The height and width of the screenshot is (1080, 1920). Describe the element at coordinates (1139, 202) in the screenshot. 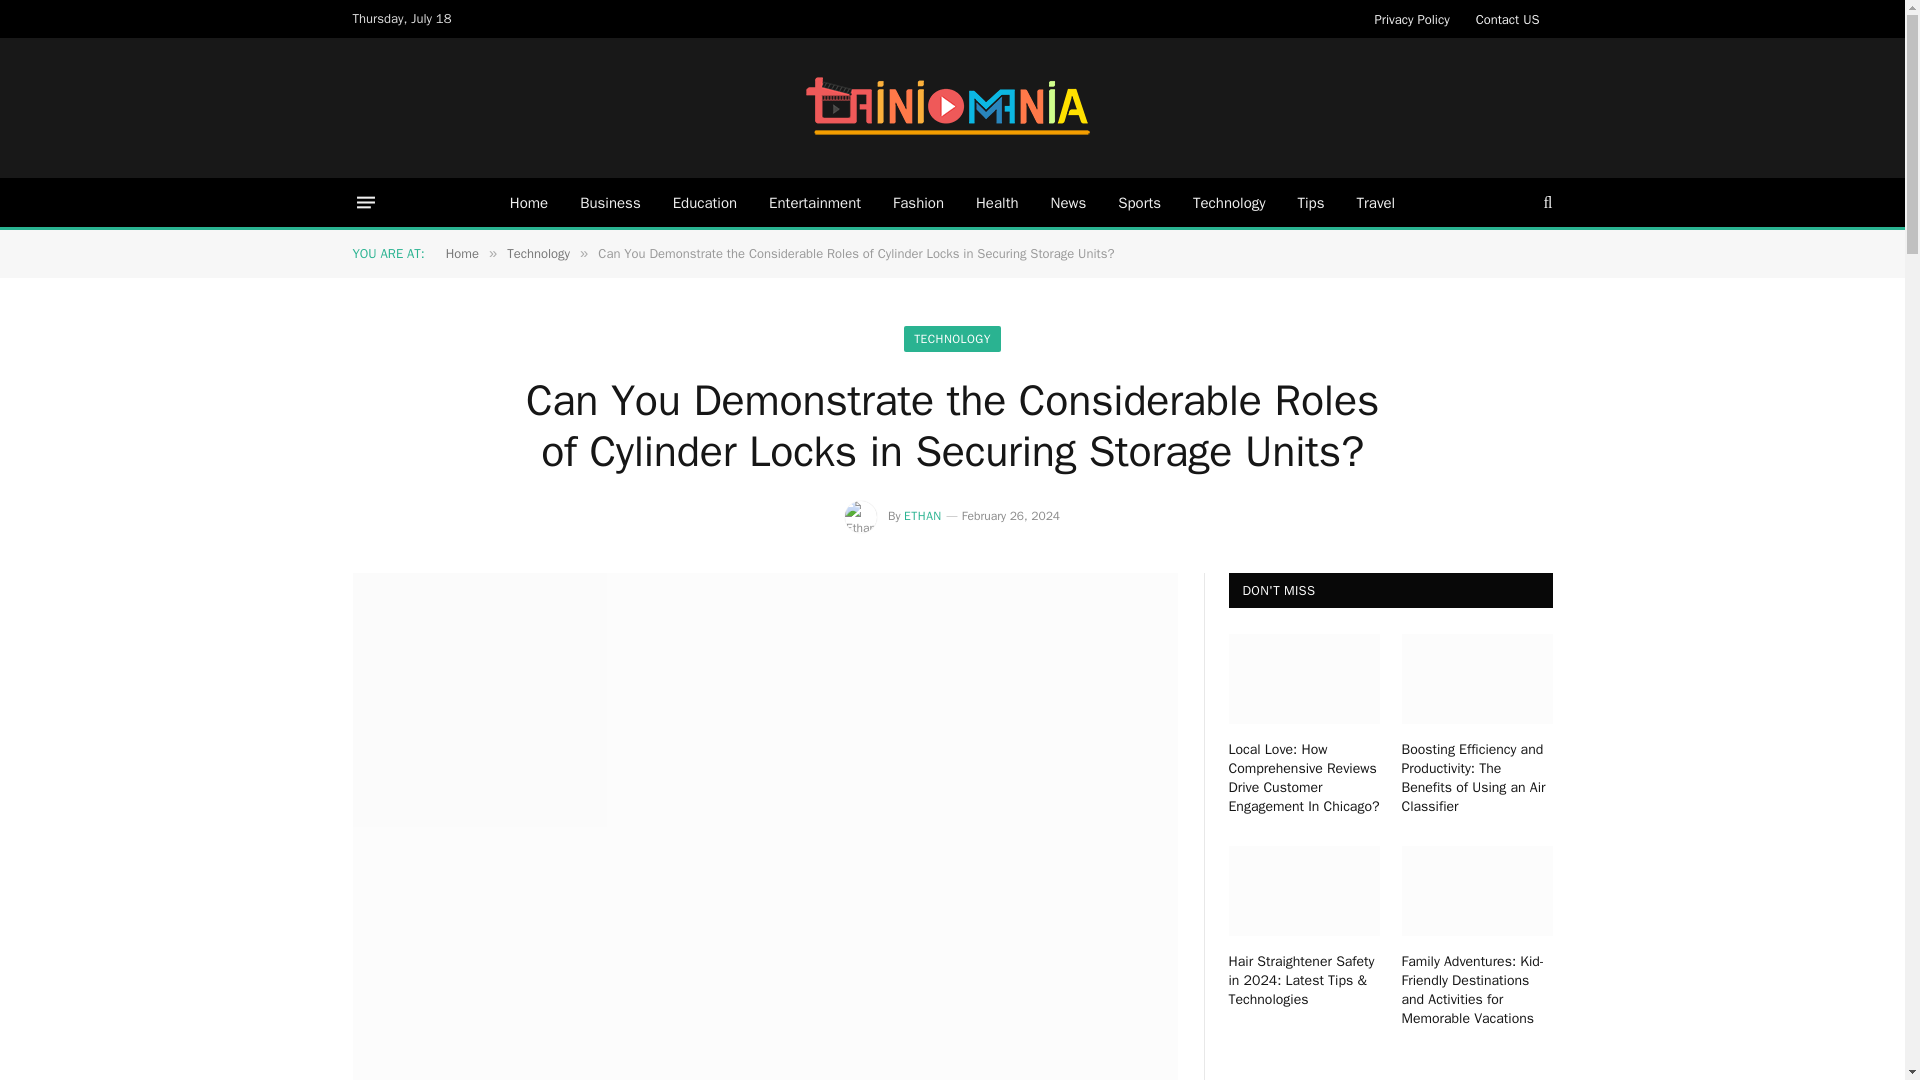

I see `Sports` at that location.